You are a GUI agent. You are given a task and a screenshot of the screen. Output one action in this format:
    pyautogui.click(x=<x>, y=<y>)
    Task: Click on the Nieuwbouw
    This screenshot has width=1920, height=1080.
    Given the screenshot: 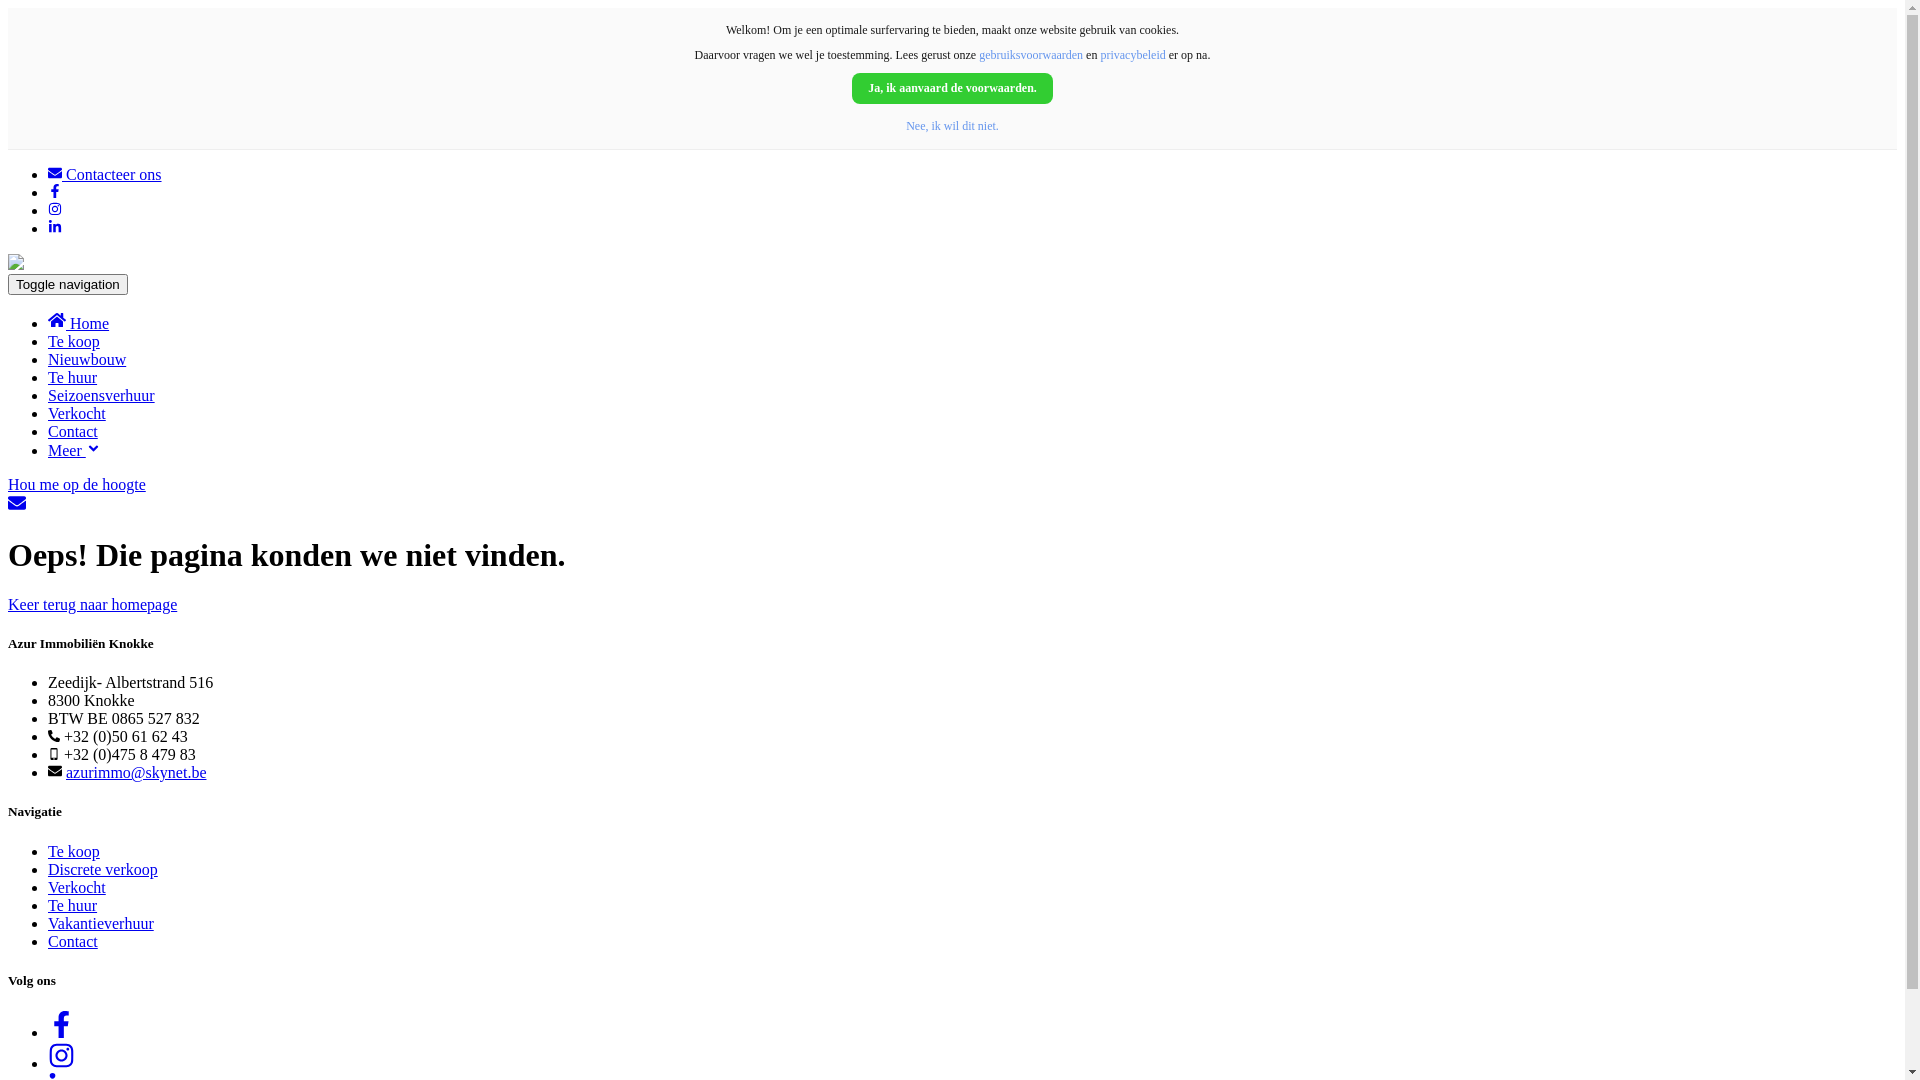 What is the action you would take?
    pyautogui.click(x=87, y=360)
    